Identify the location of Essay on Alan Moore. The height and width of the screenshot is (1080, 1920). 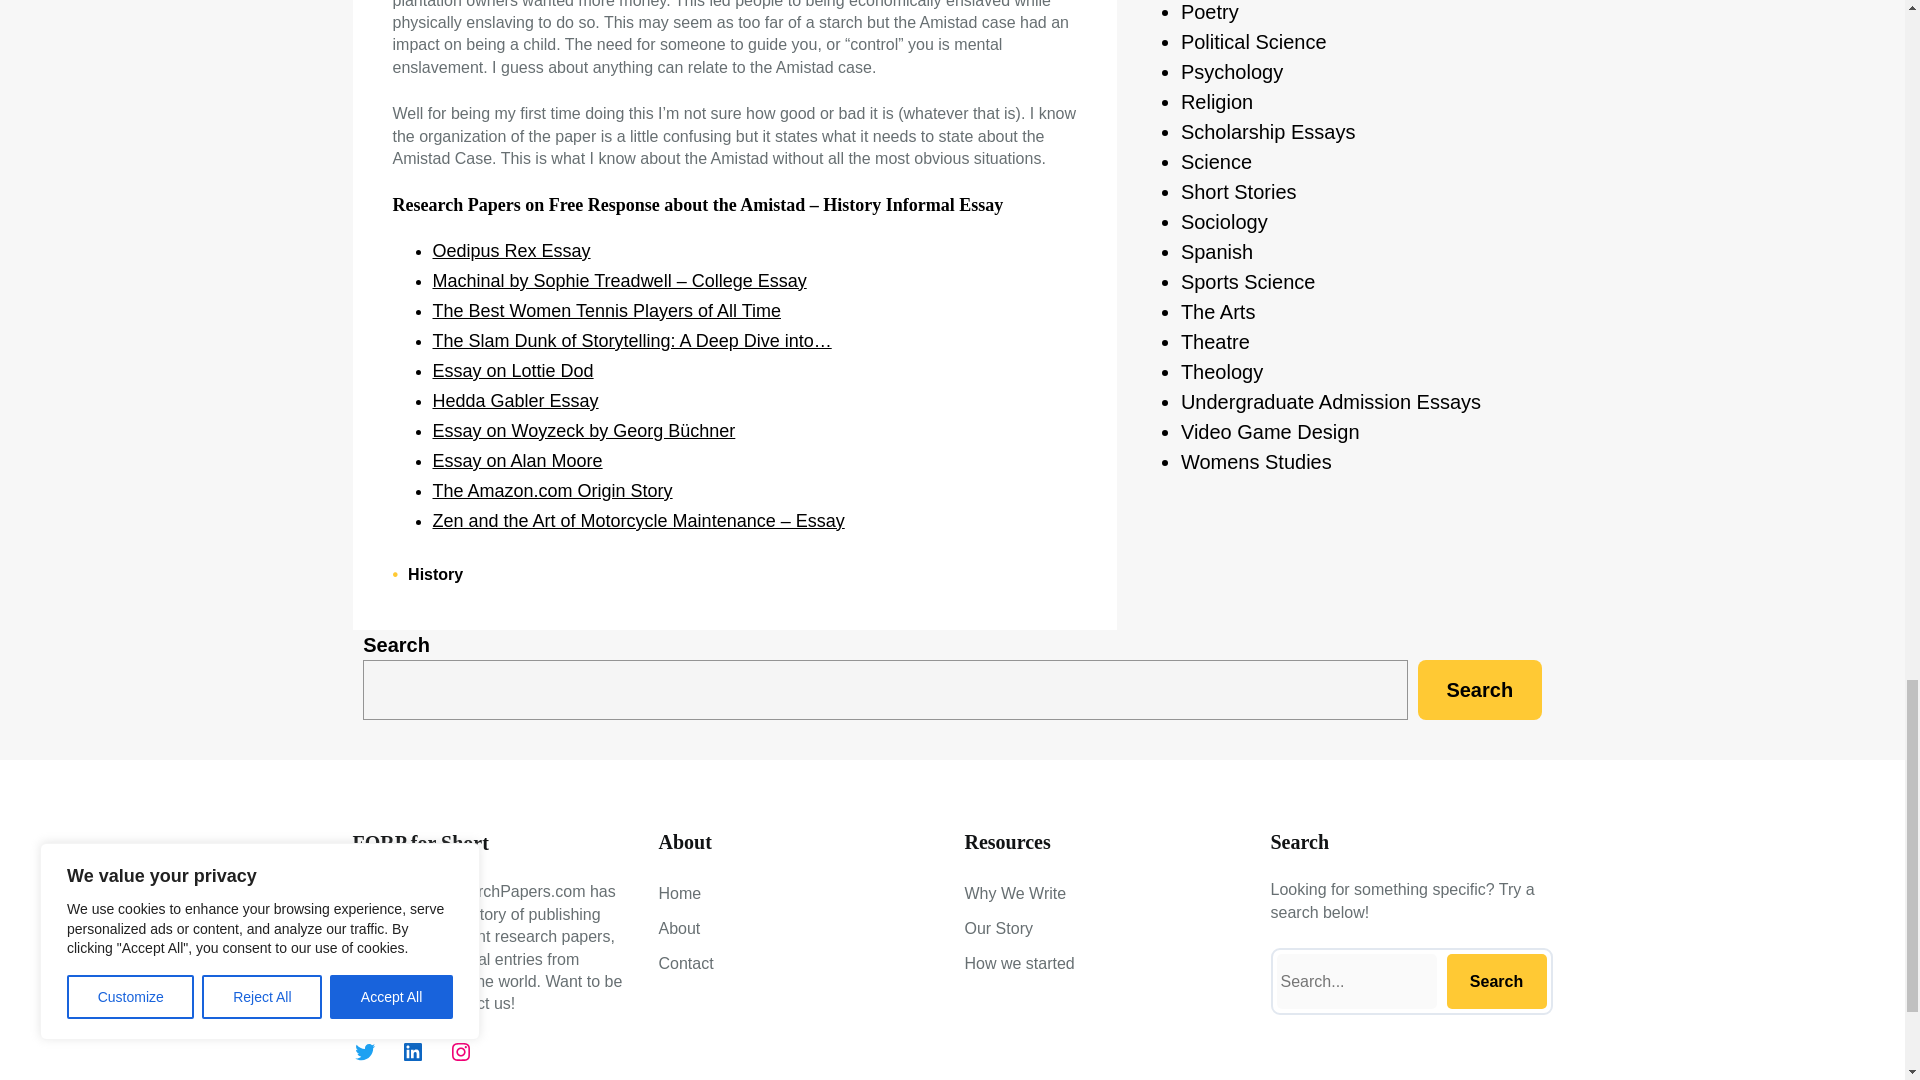
(517, 460).